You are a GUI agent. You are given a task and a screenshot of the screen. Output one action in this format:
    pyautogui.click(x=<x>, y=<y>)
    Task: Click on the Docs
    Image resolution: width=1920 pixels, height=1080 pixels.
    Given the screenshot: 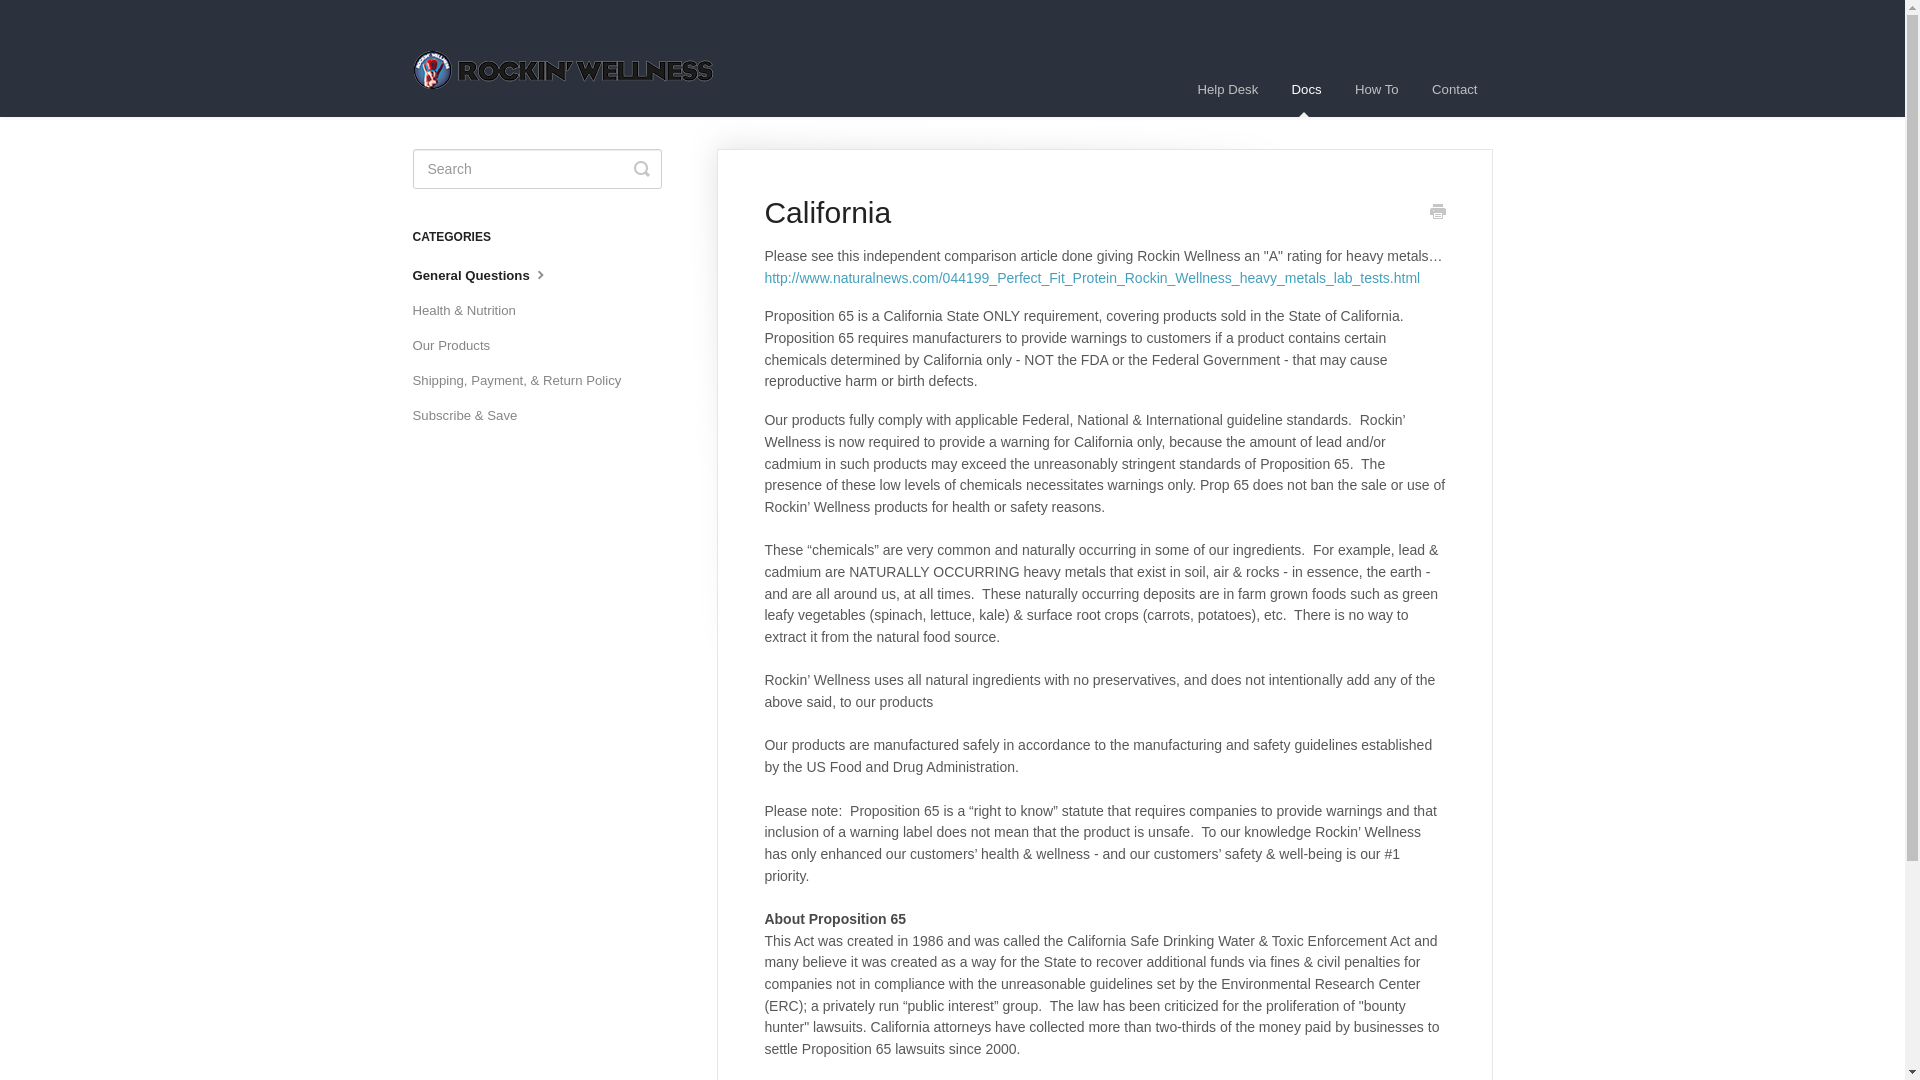 What is the action you would take?
    pyautogui.click(x=1306, y=89)
    